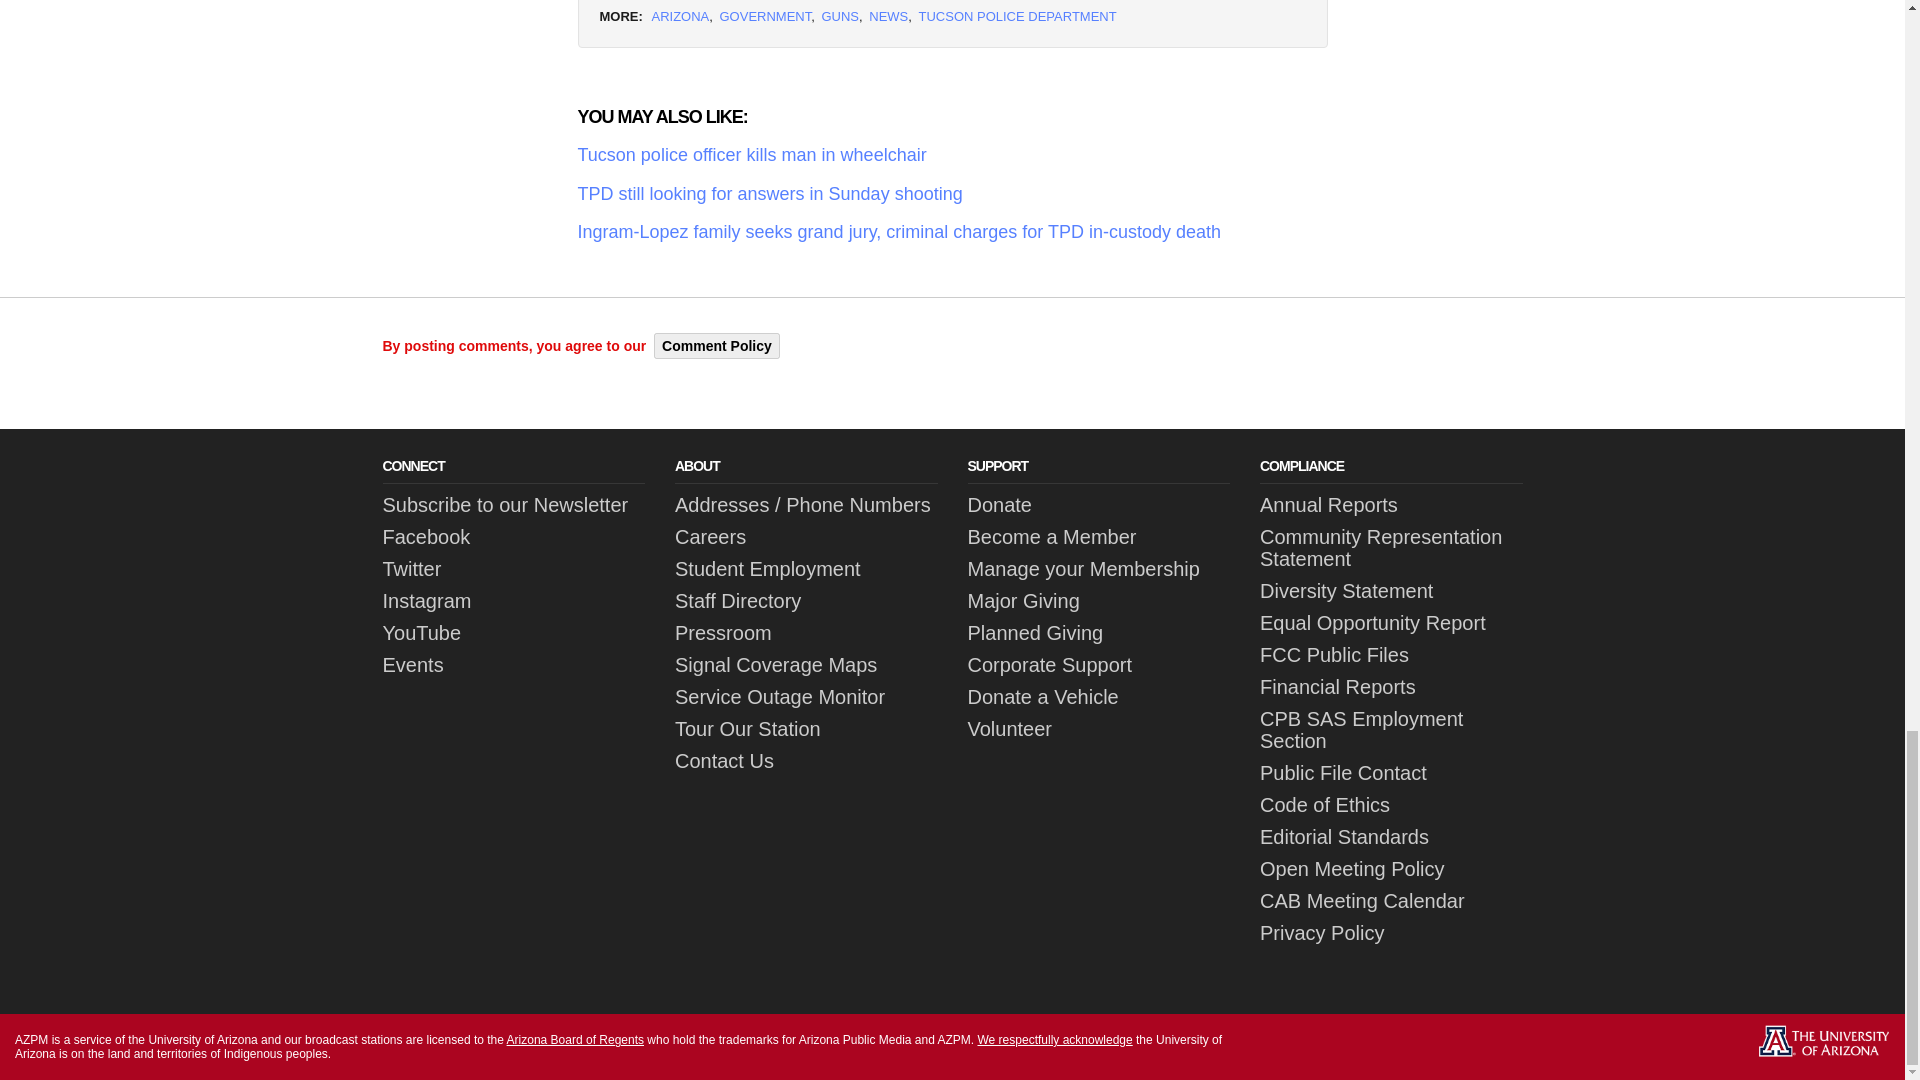 The height and width of the screenshot is (1080, 1920). Describe the element at coordinates (952, 194) in the screenshot. I see `TPD still looking for answers in Sunday shooting` at that location.